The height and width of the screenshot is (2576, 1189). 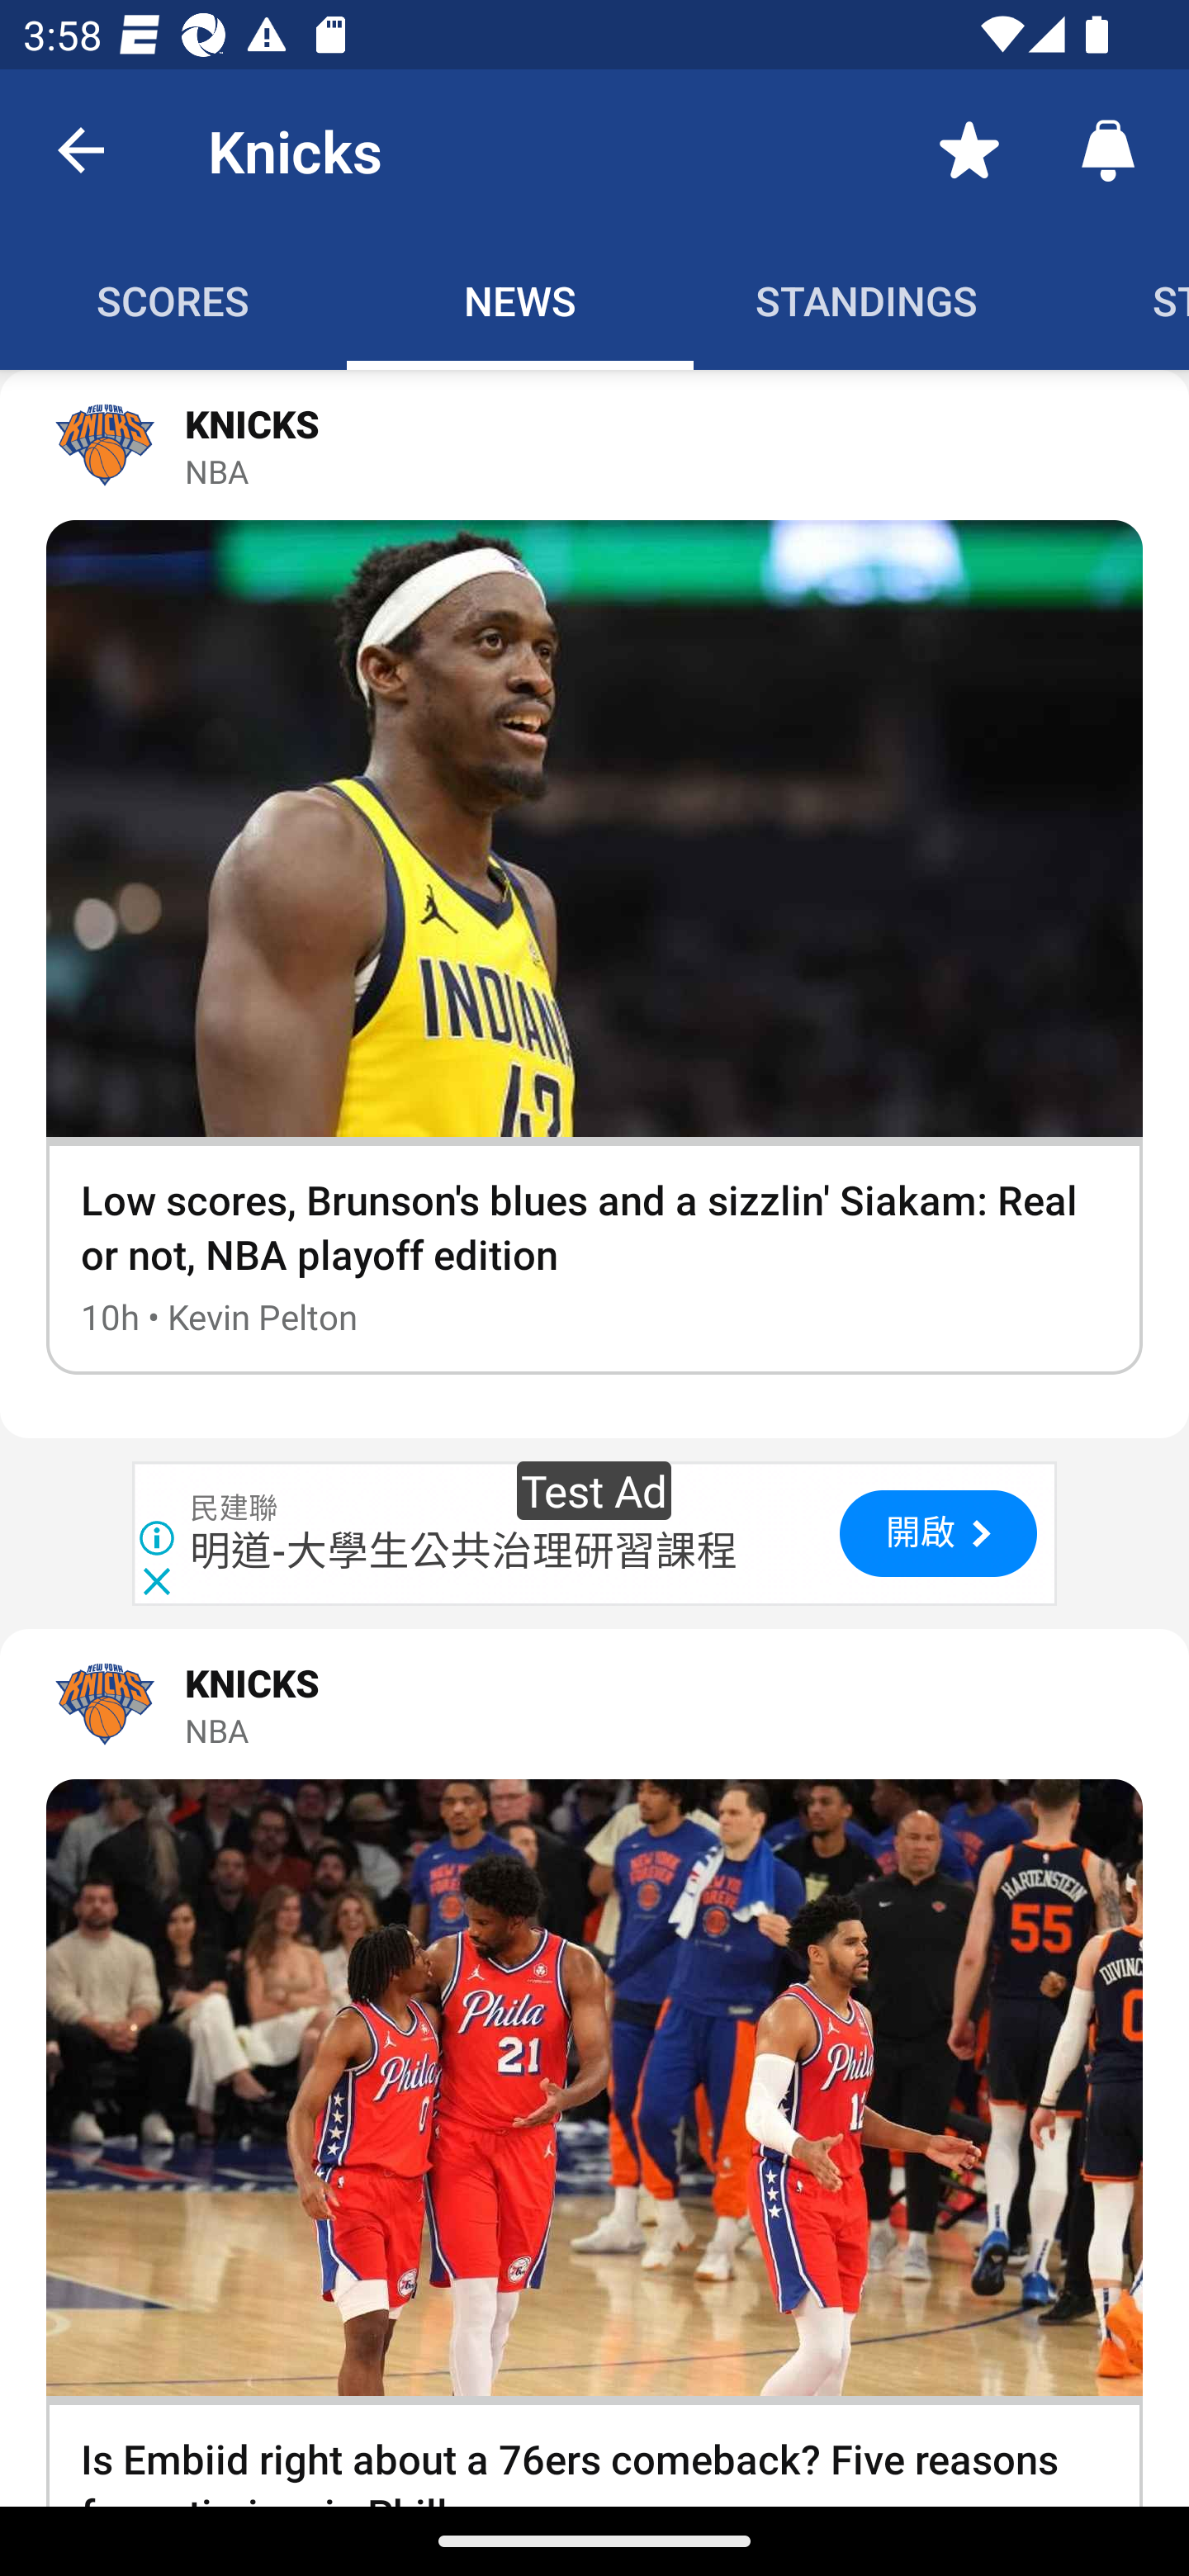 I want to click on Scores SCORES, so click(x=173, y=301).